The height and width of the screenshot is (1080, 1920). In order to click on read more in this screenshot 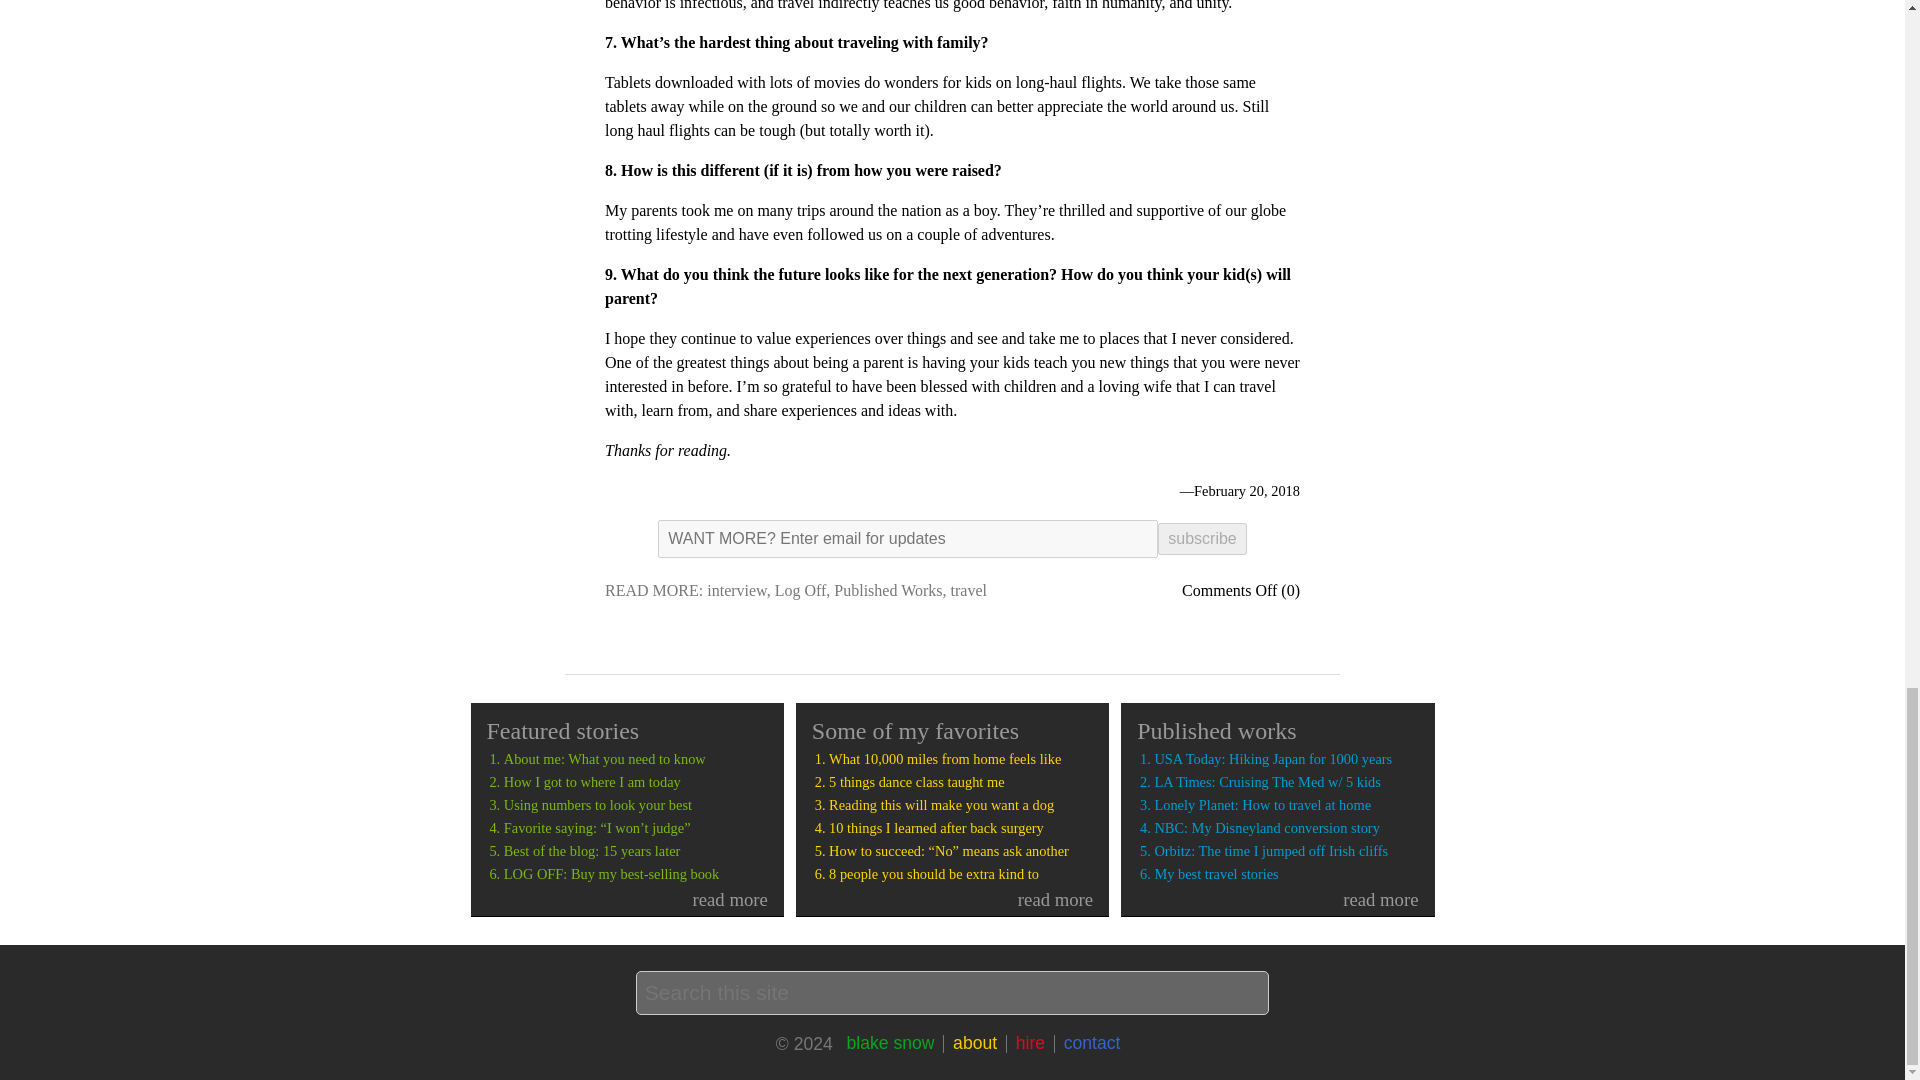, I will do `click(1286, 900)`.